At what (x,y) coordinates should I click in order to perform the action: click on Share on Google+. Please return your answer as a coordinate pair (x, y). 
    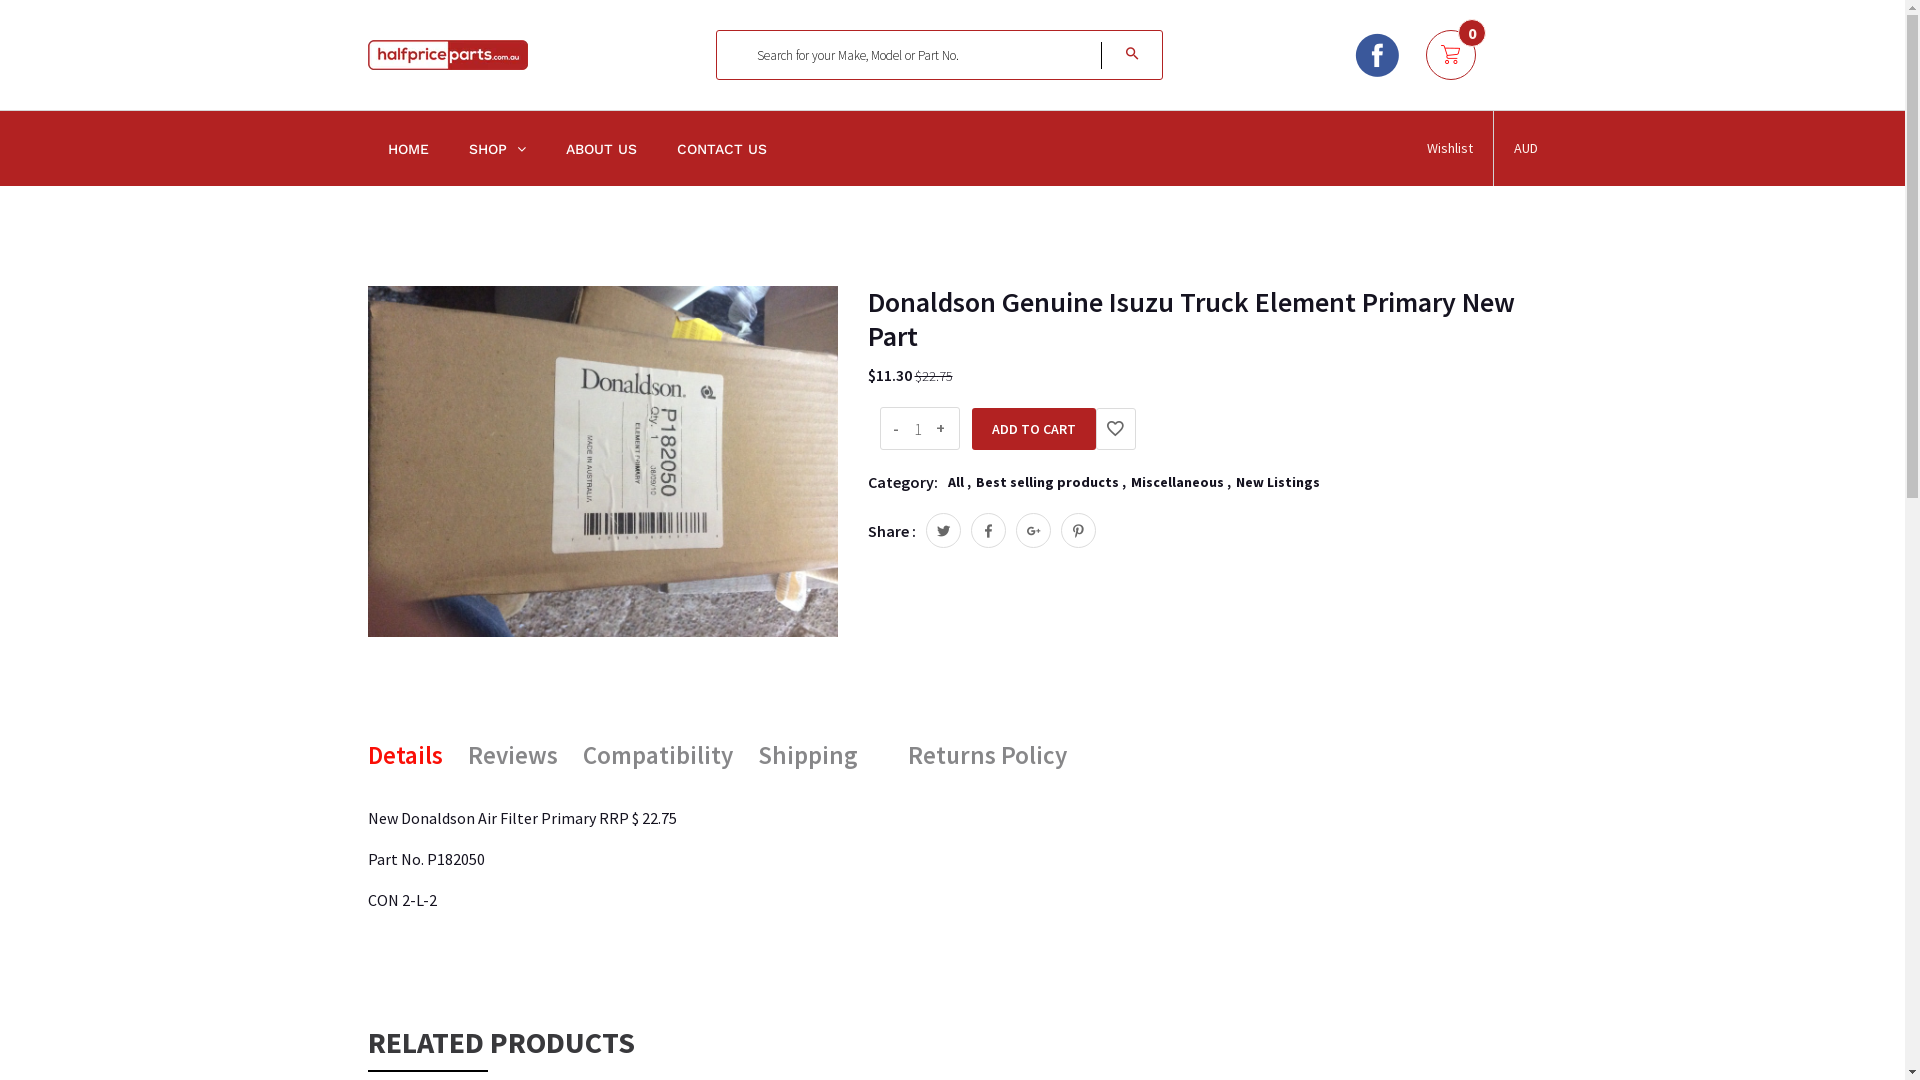
    Looking at the image, I should click on (1034, 530).